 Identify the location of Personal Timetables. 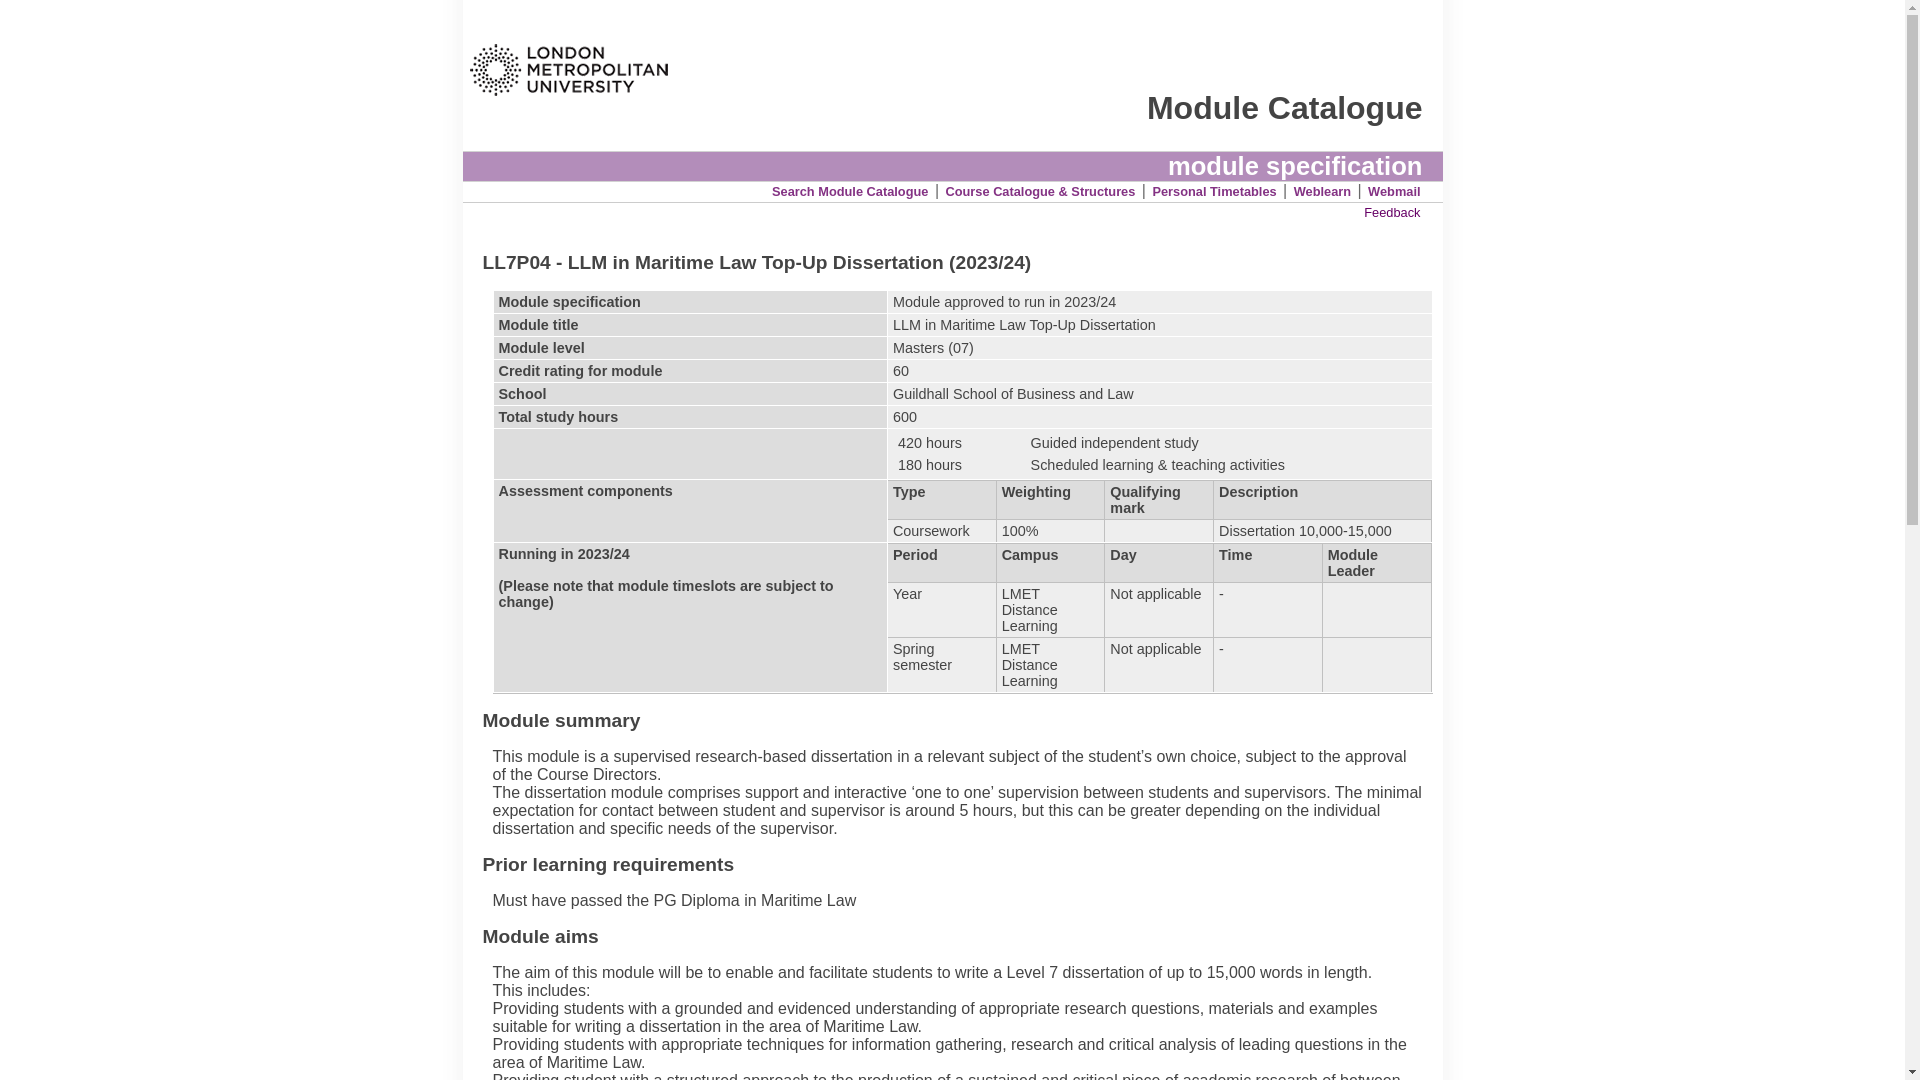
(1214, 190).